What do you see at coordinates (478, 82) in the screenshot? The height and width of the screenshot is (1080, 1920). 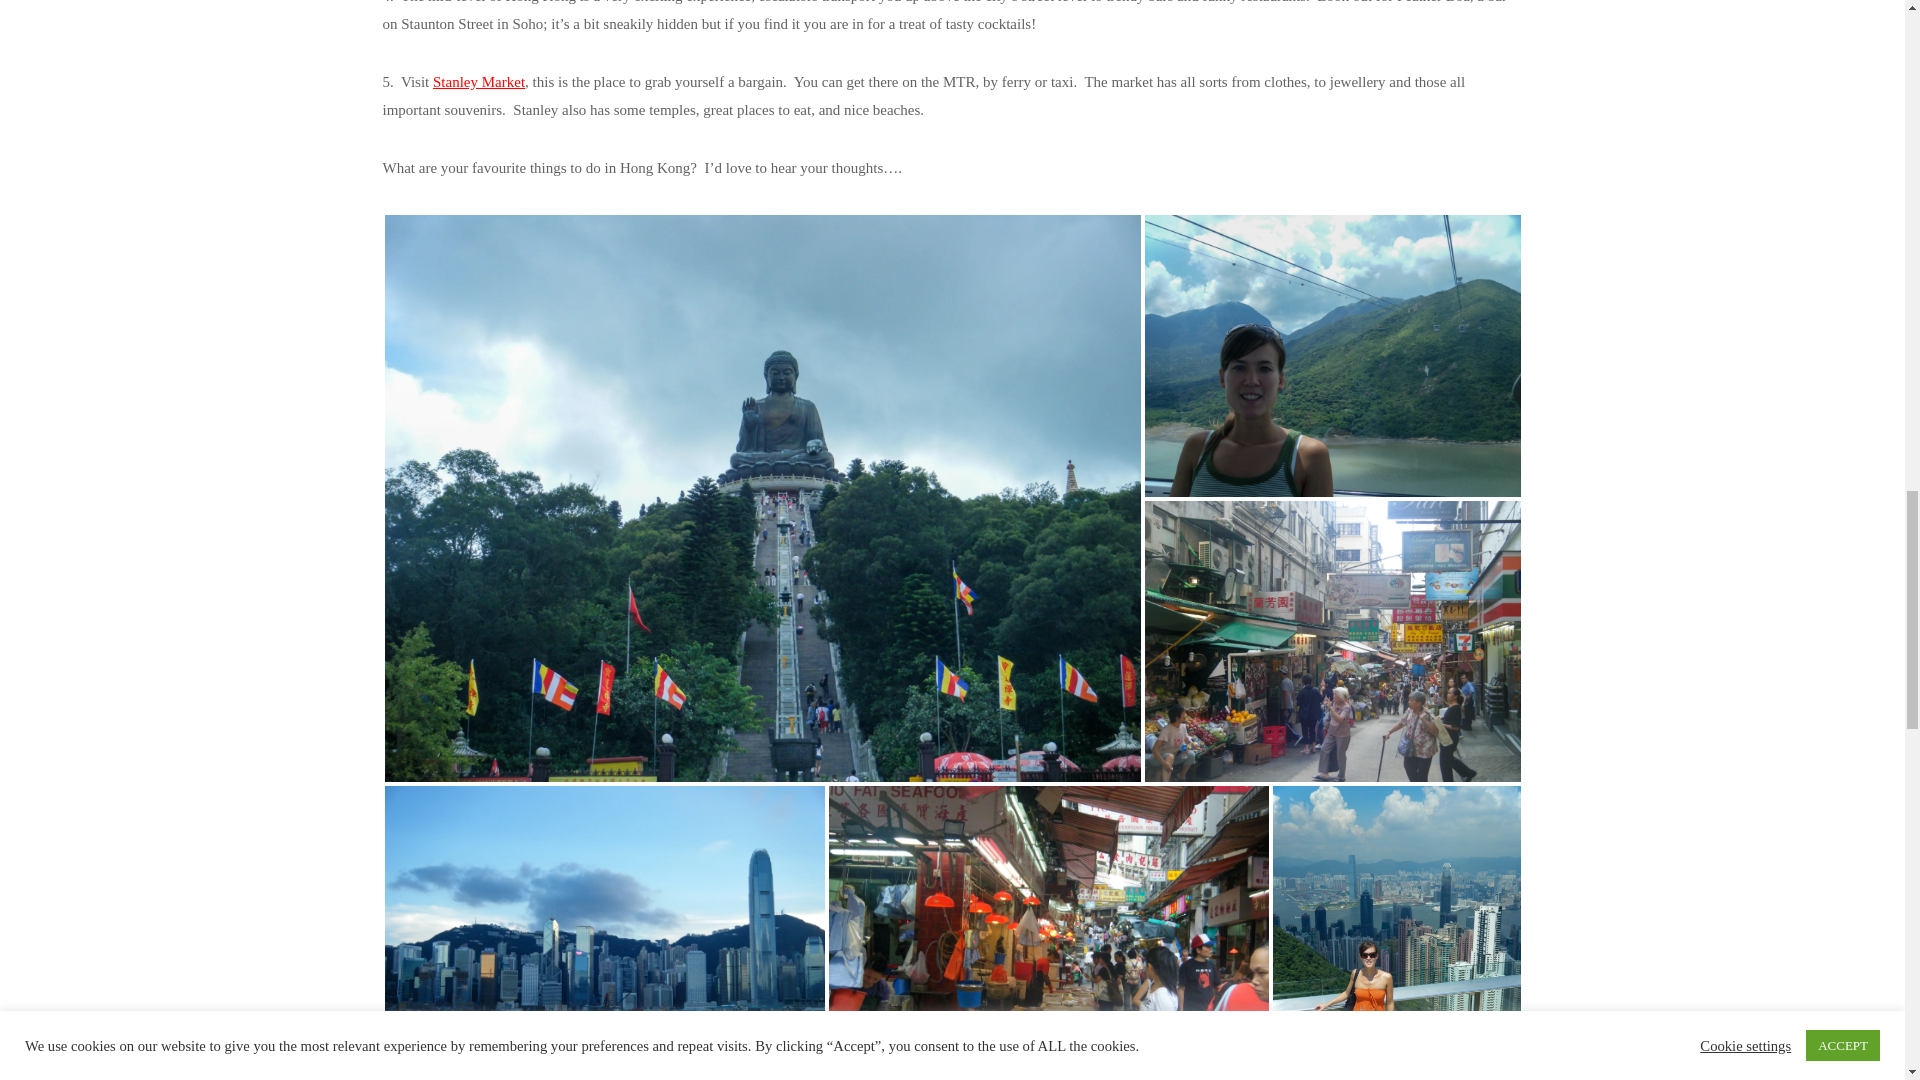 I see `Stanley Market` at bounding box center [478, 82].